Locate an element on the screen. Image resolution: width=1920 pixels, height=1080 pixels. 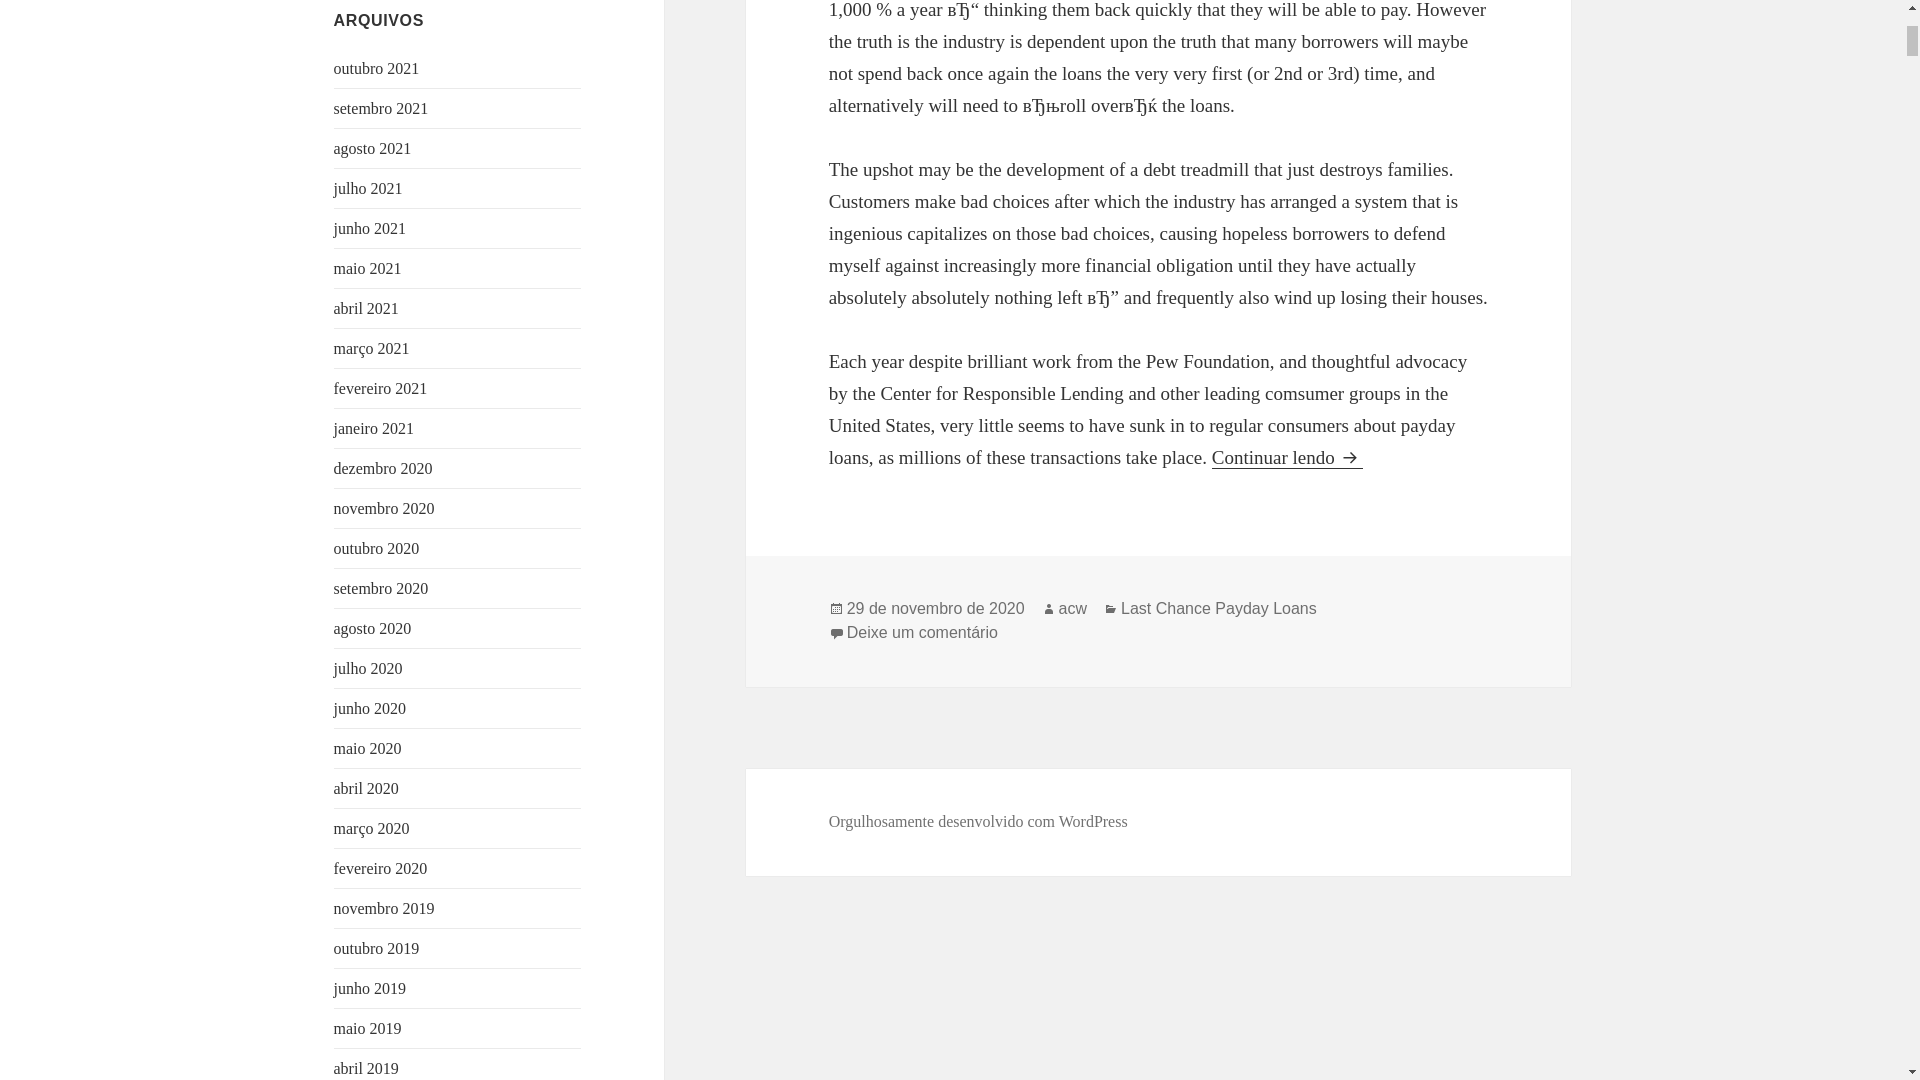
abril 2021 is located at coordinates (366, 308).